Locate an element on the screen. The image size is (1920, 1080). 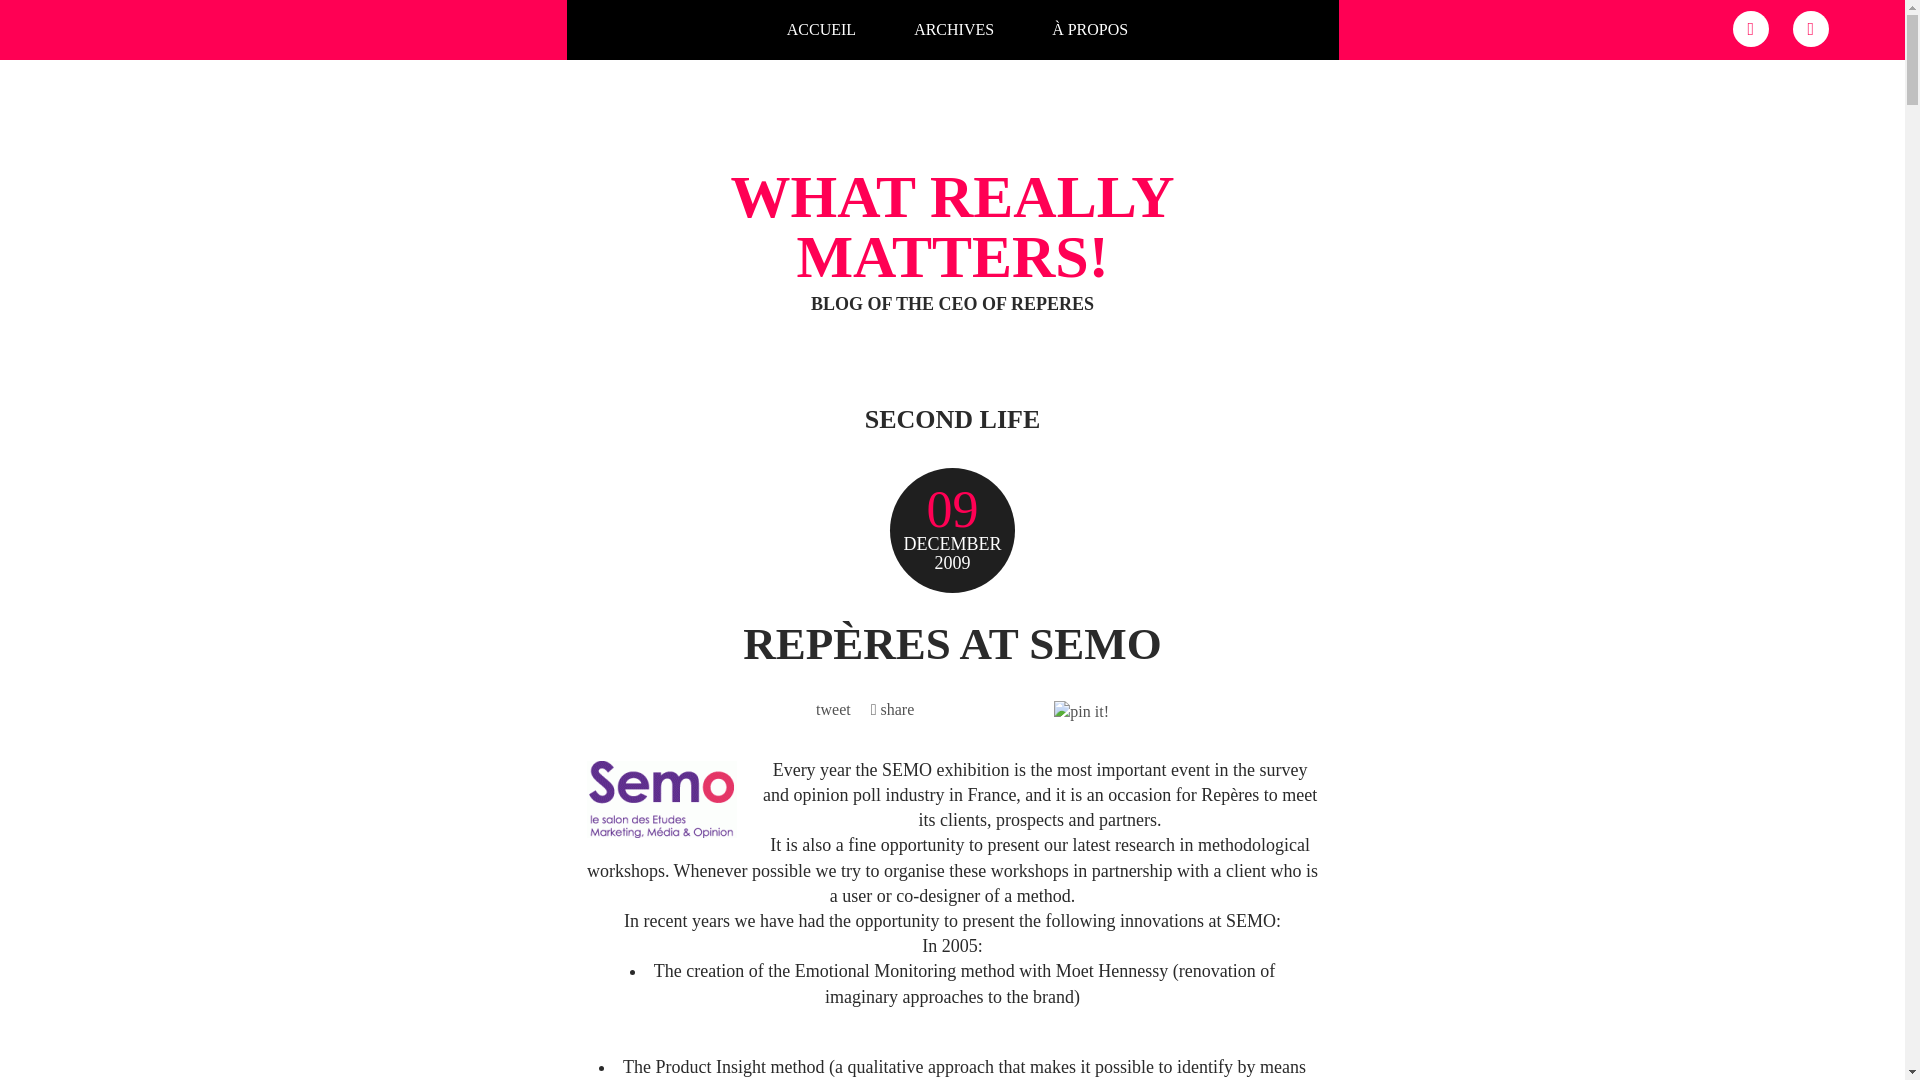
WHAT REALLY MATTERS! is located at coordinates (951, 227).